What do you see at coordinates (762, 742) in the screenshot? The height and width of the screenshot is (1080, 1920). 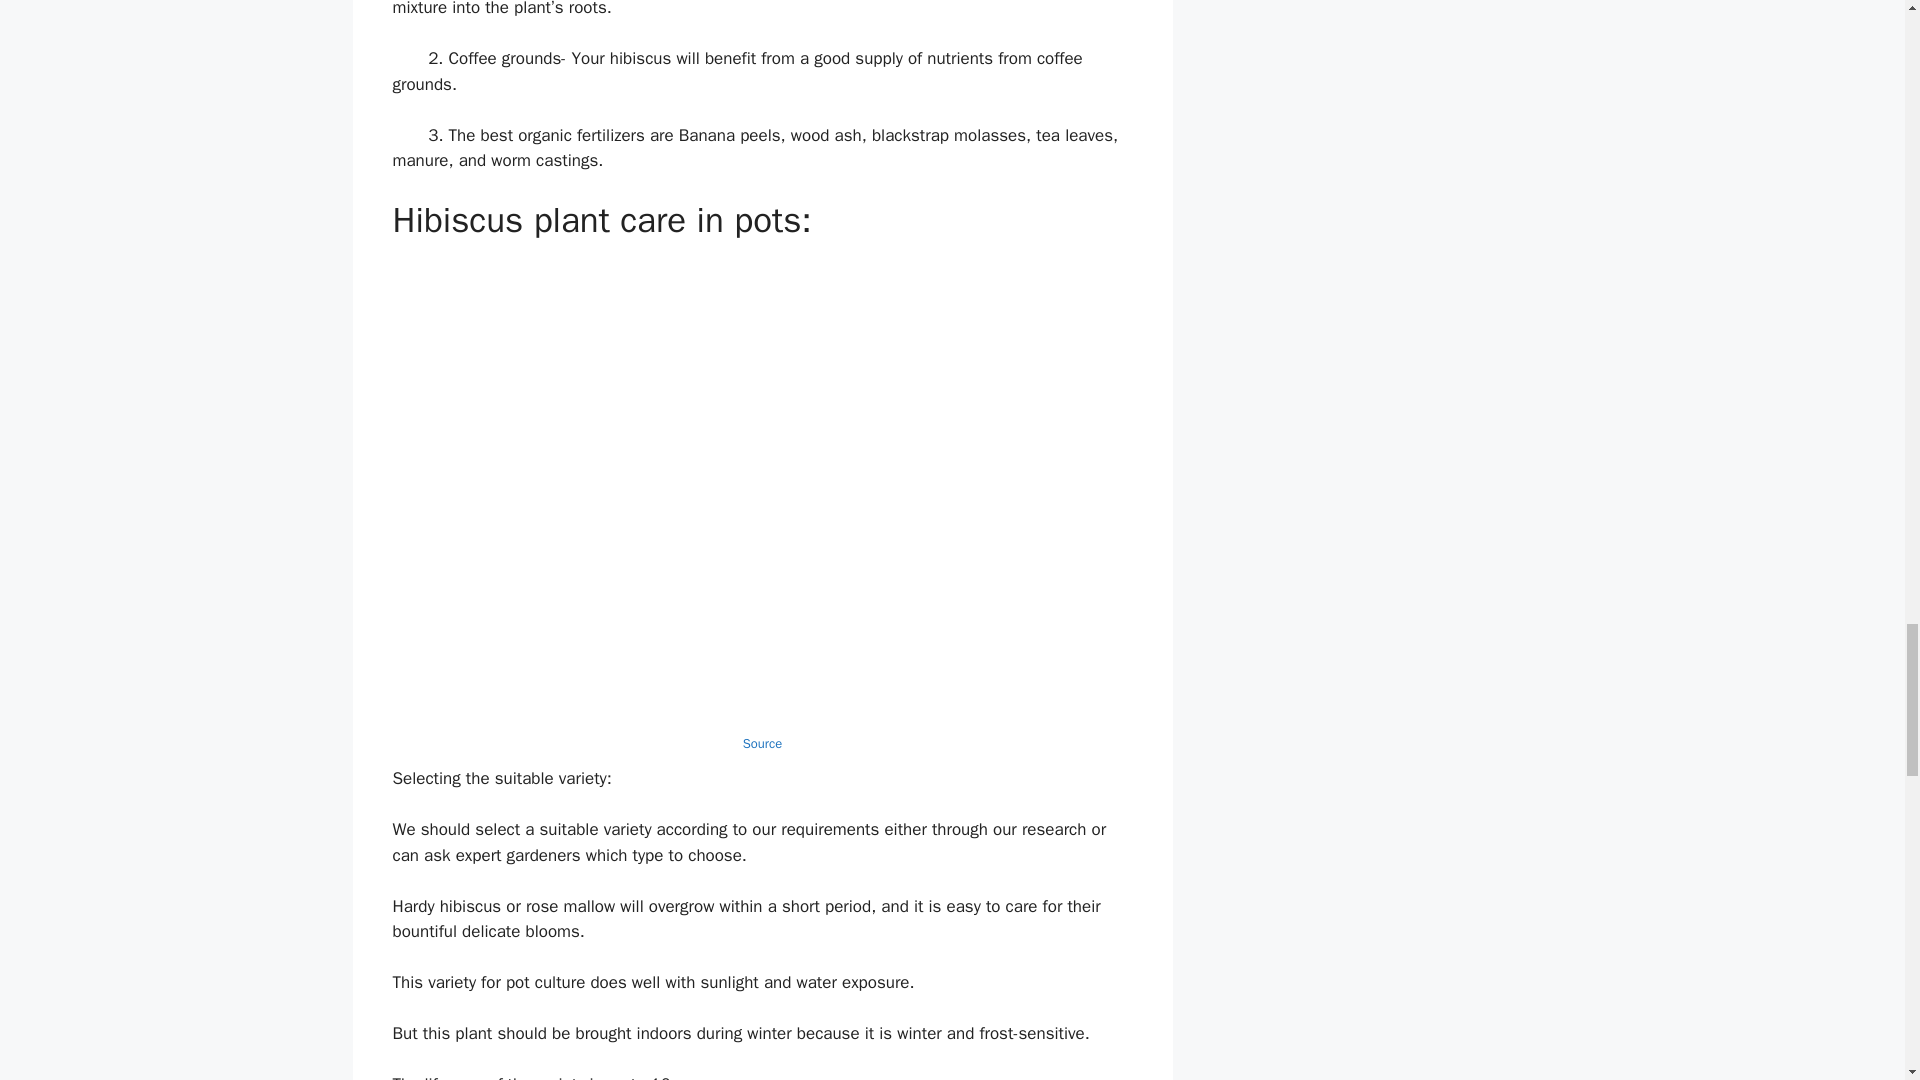 I see `Source` at bounding box center [762, 742].